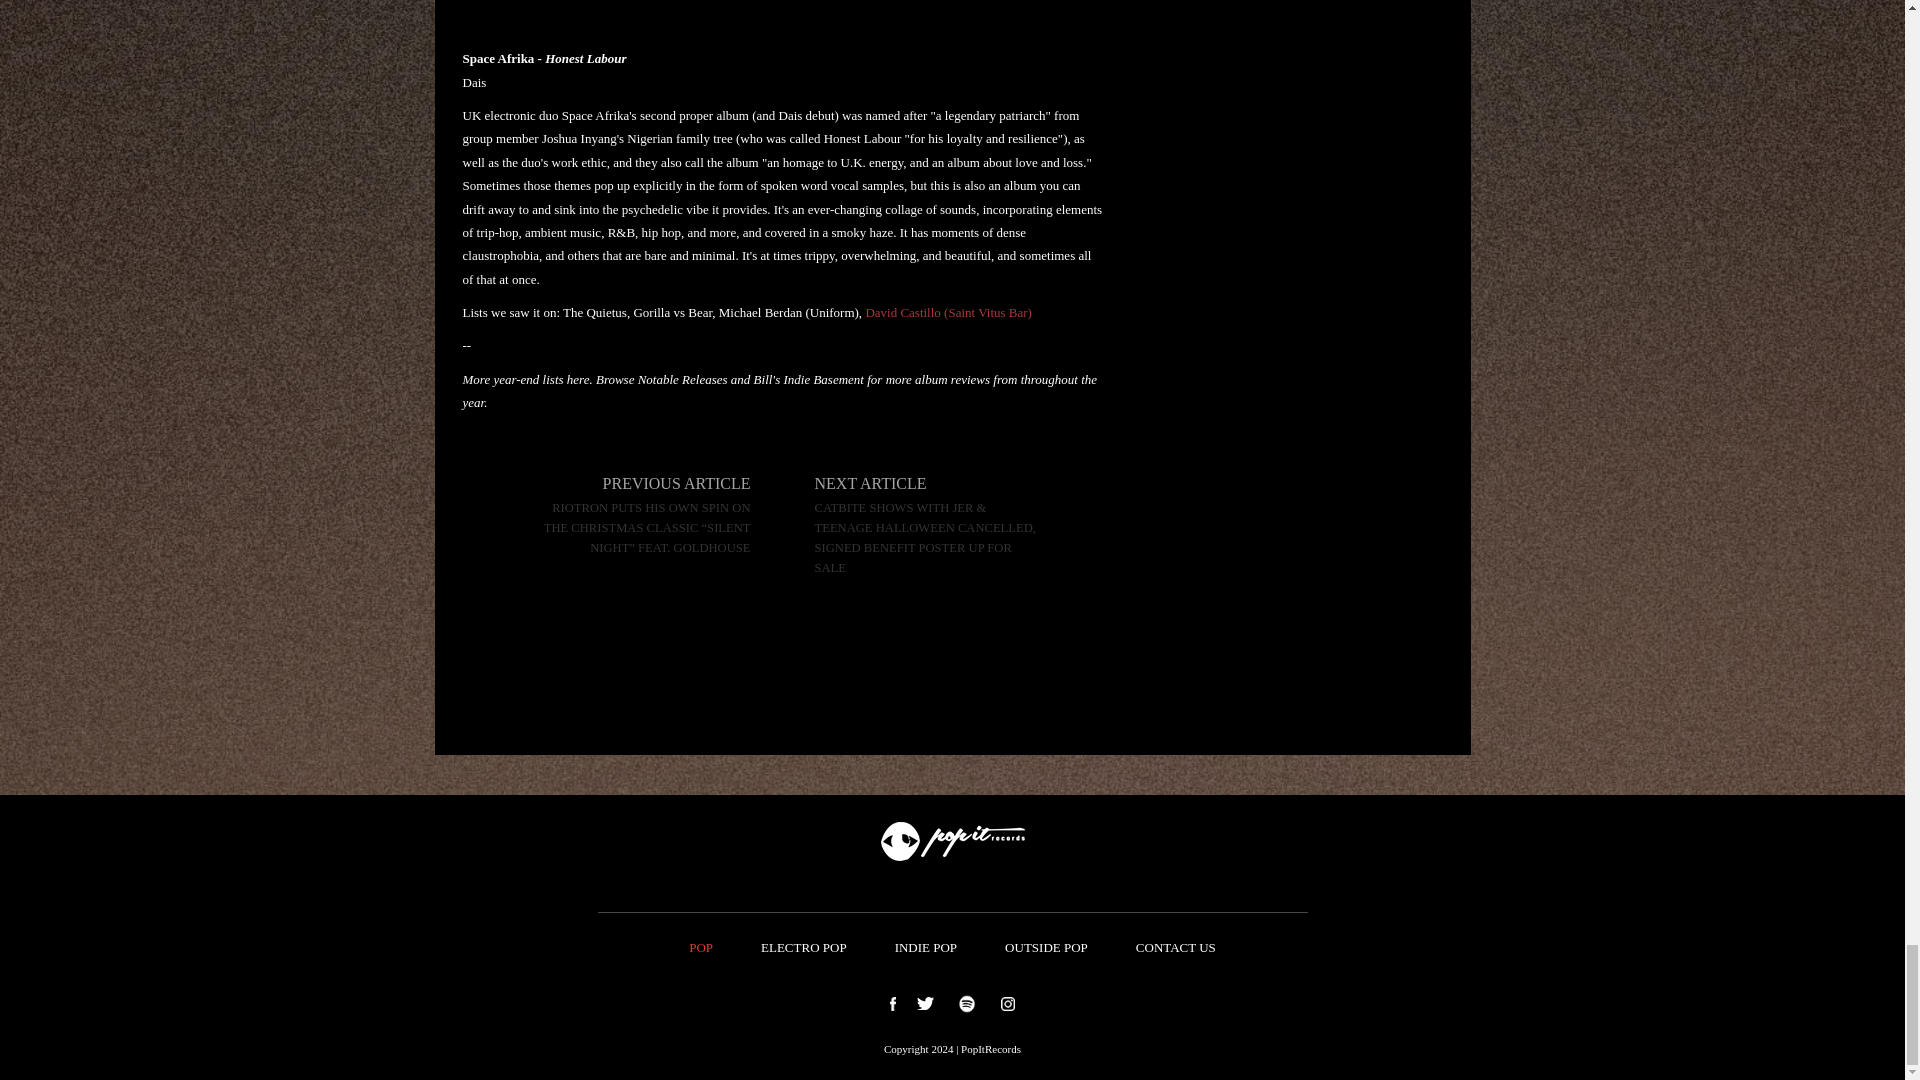 The height and width of the screenshot is (1080, 1920). Describe the element at coordinates (926, 948) in the screenshot. I see `INDIE POP` at that location.